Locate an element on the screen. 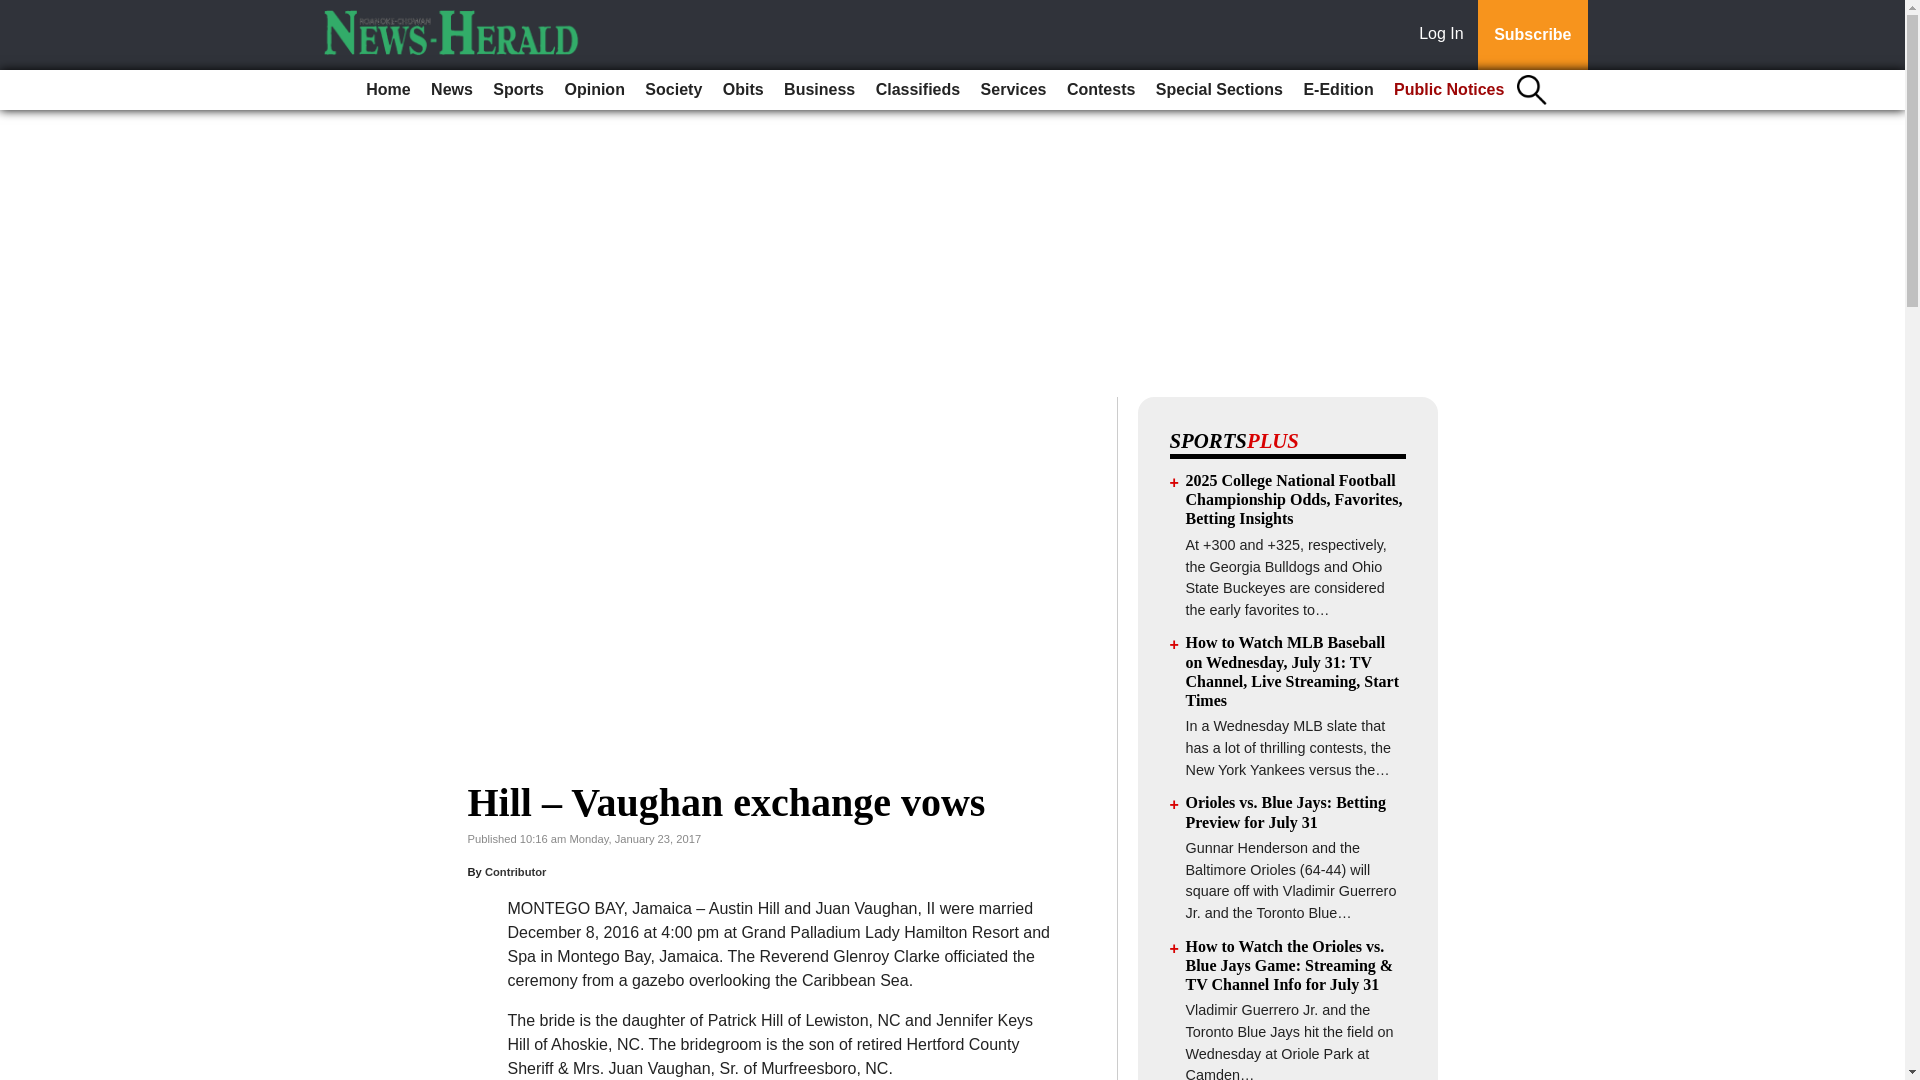 The image size is (1920, 1080). E-Edition is located at coordinates (1337, 90).